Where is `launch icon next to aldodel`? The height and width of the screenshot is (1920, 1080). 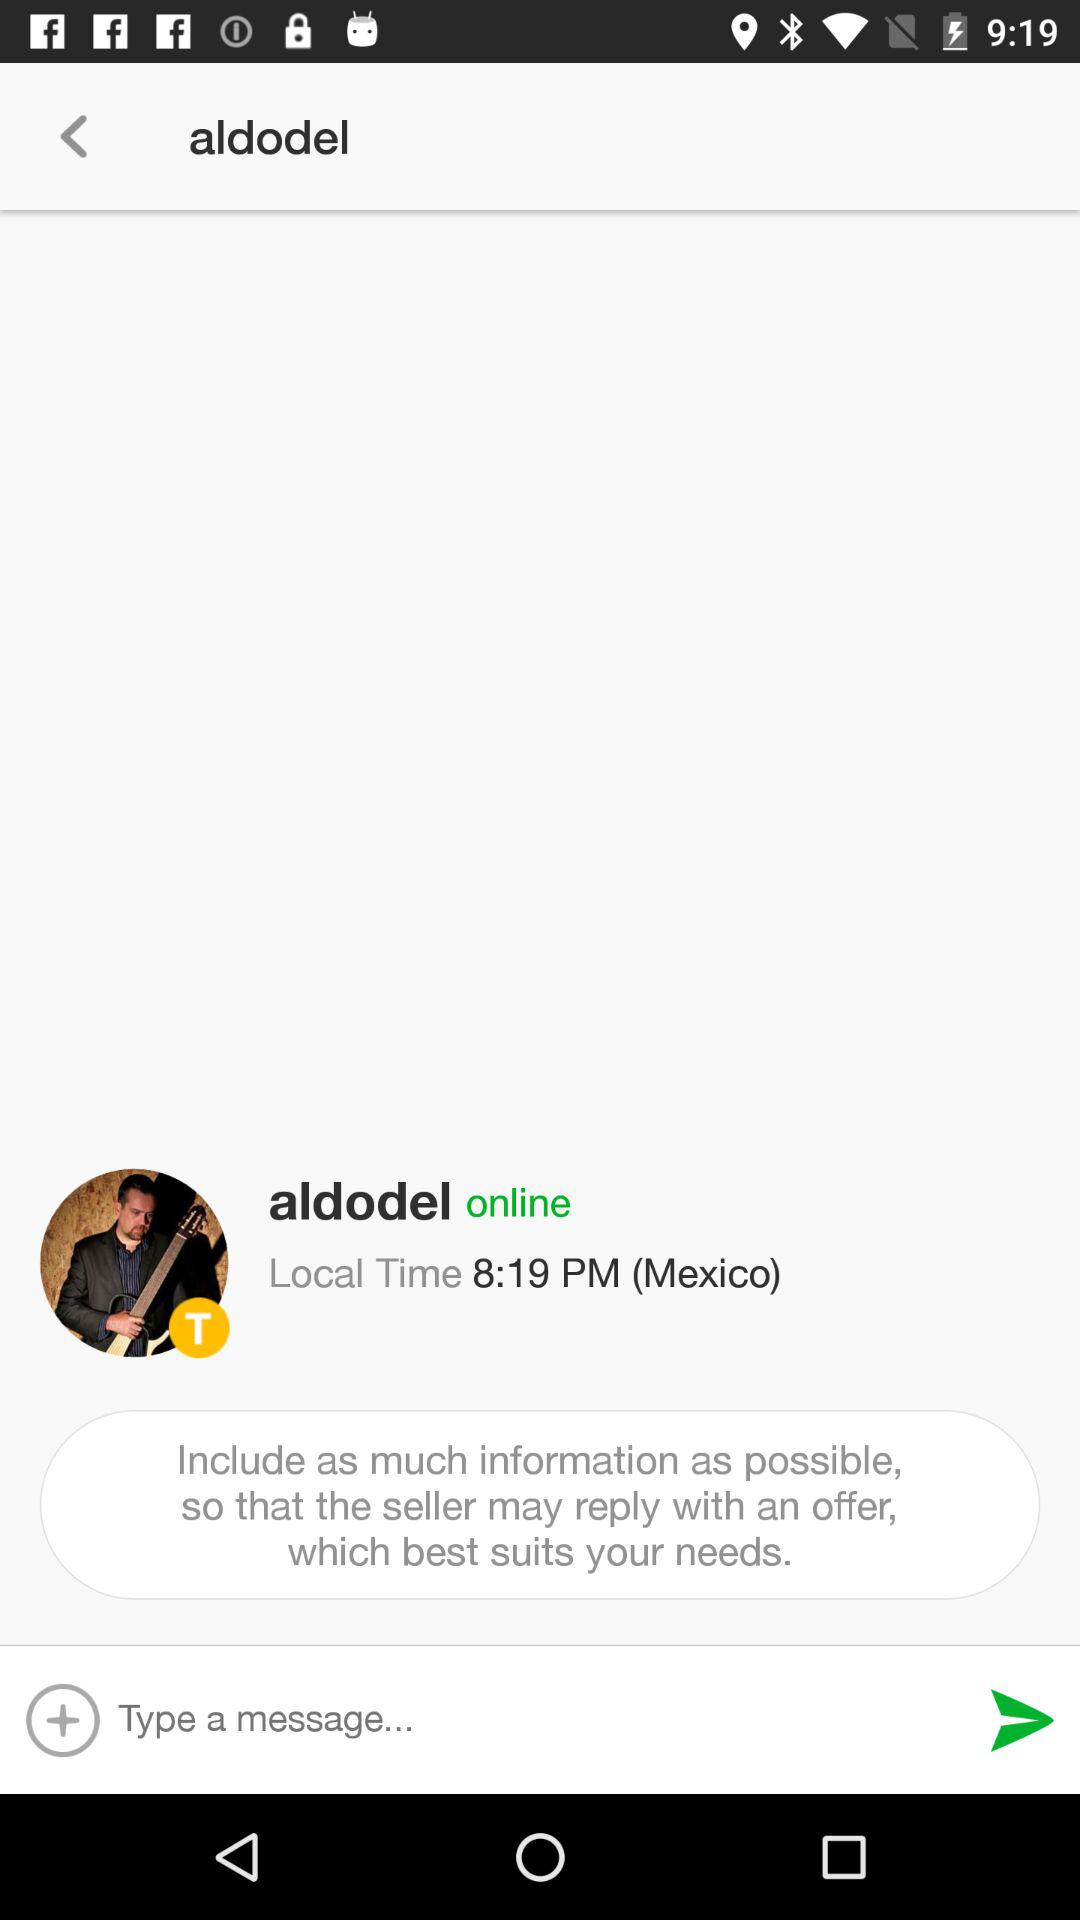
launch icon next to aldodel is located at coordinates (73, 136).